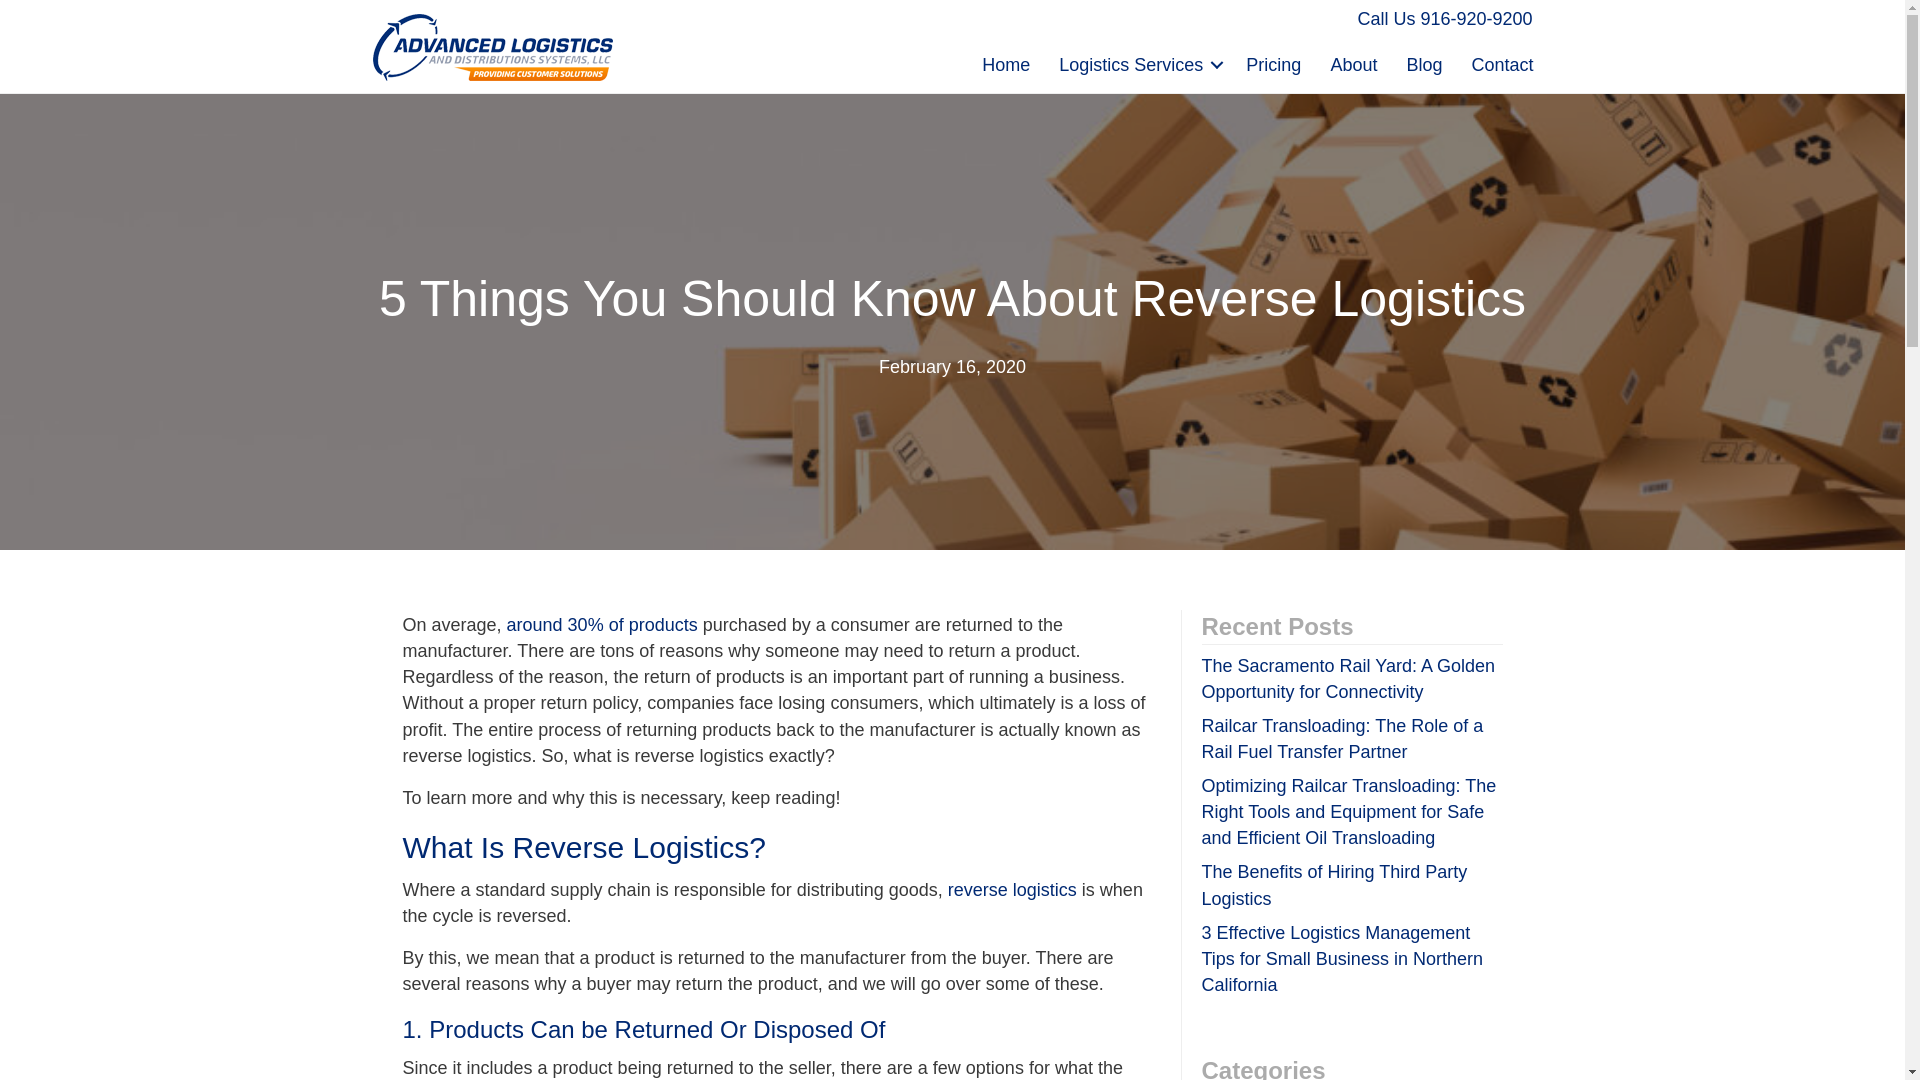 This screenshot has height=1080, width=1920. What do you see at coordinates (1424, 64) in the screenshot?
I see `Blog` at bounding box center [1424, 64].